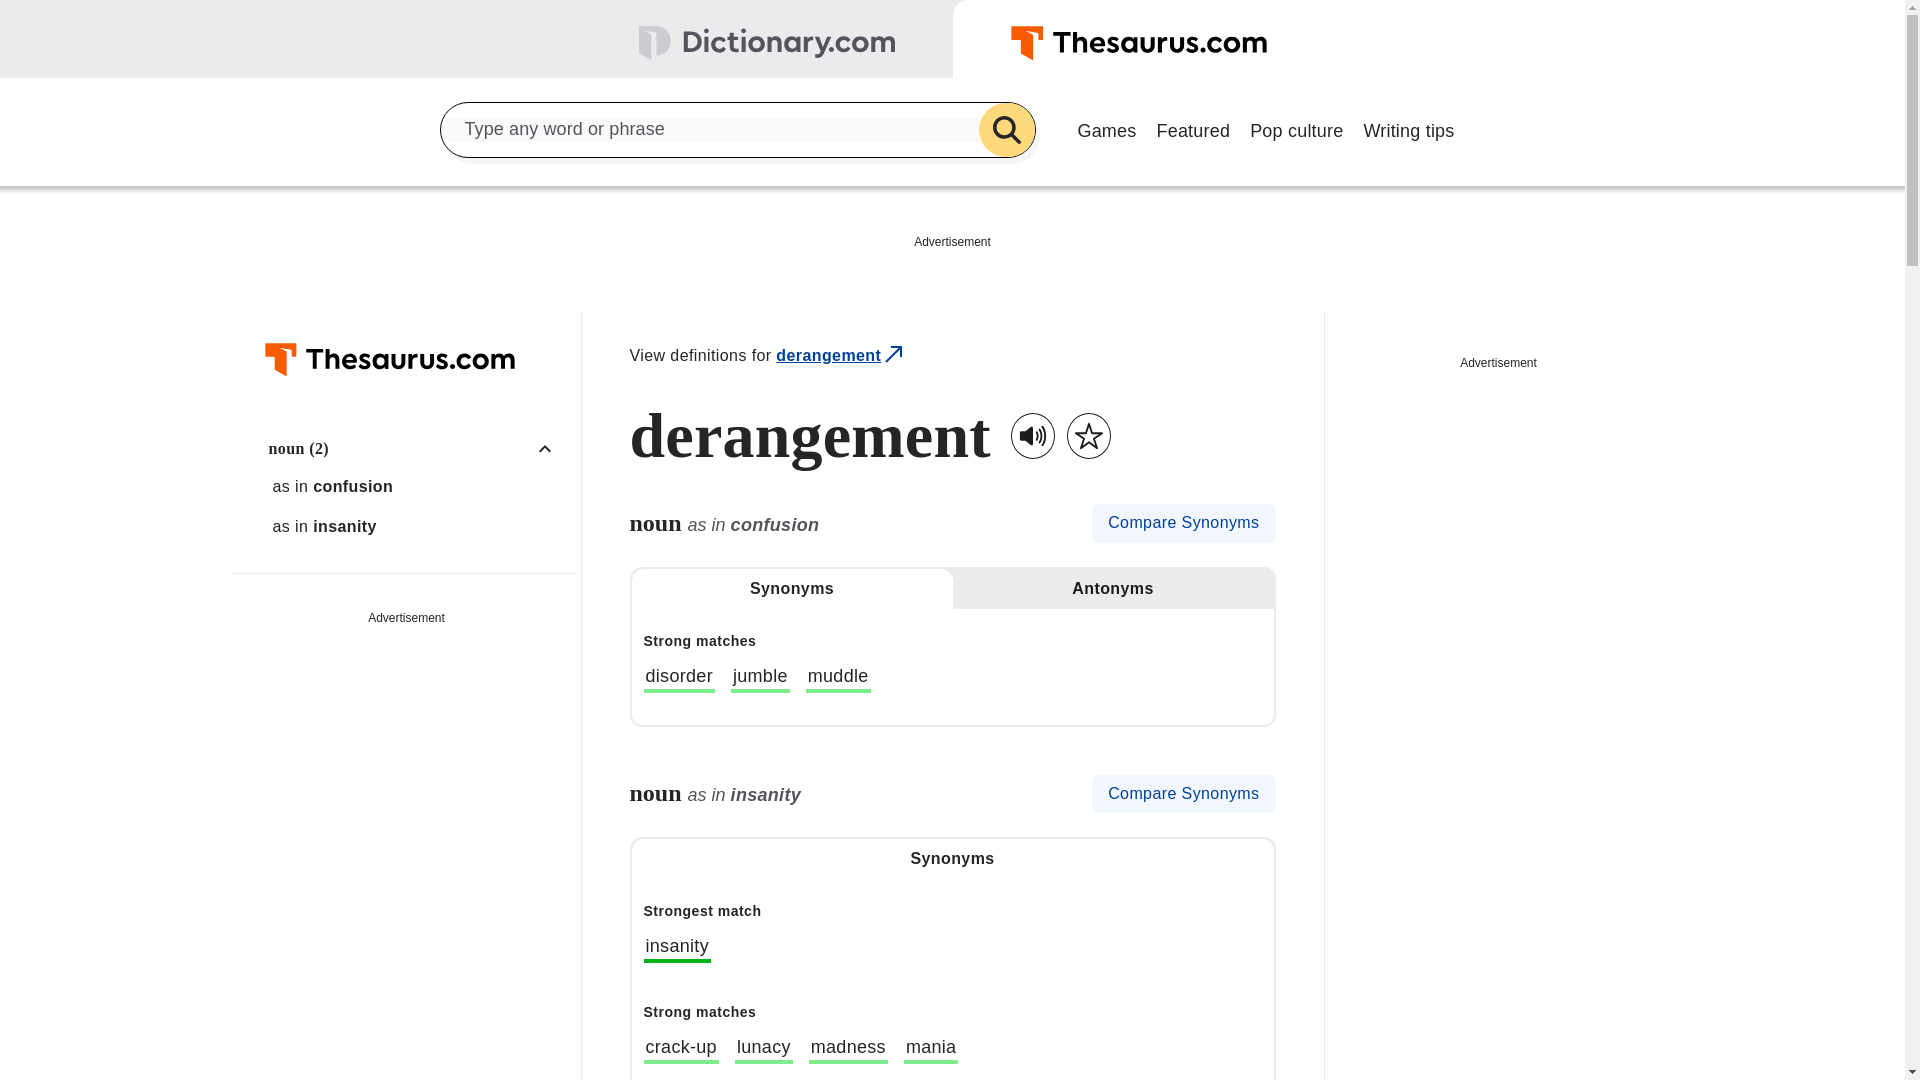 The image size is (1920, 1080). Describe the element at coordinates (1183, 523) in the screenshot. I see `Compare Synonyms` at that location.